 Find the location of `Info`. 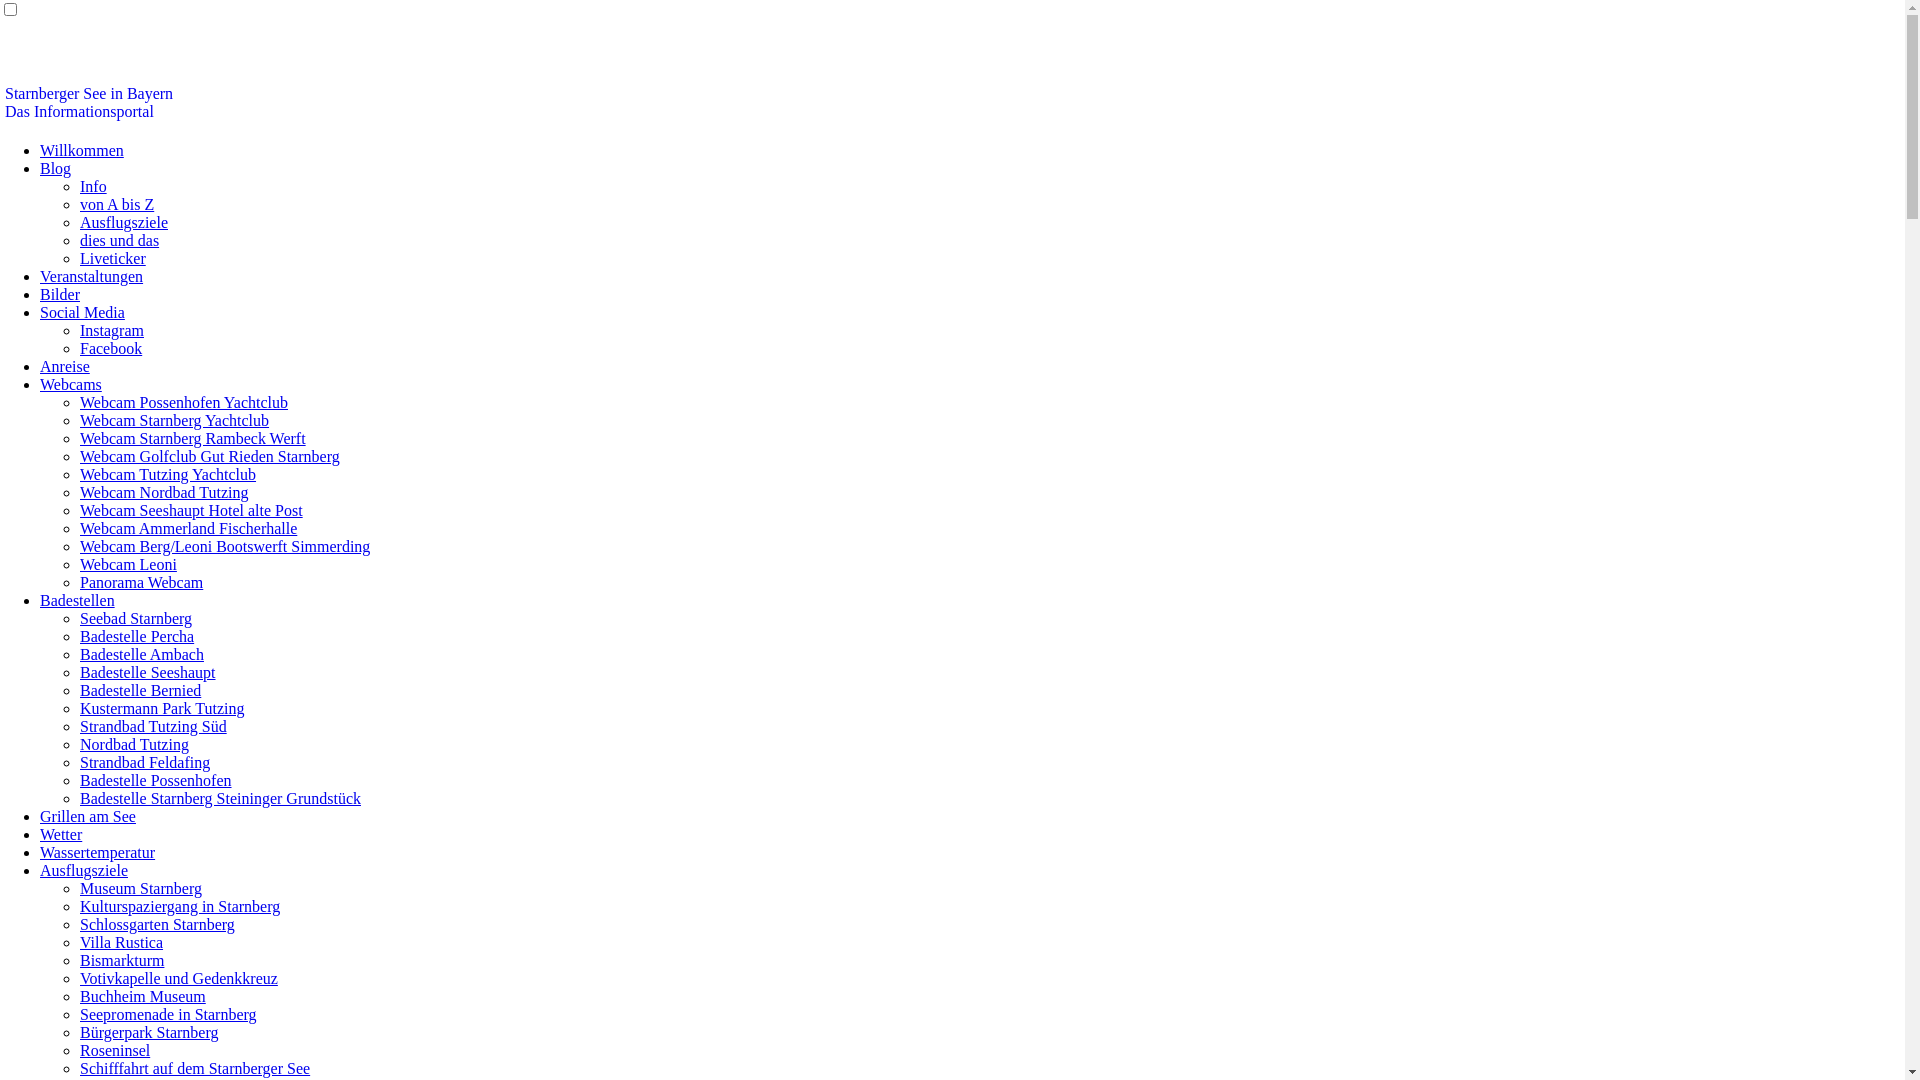

Info is located at coordinates (94, 186).